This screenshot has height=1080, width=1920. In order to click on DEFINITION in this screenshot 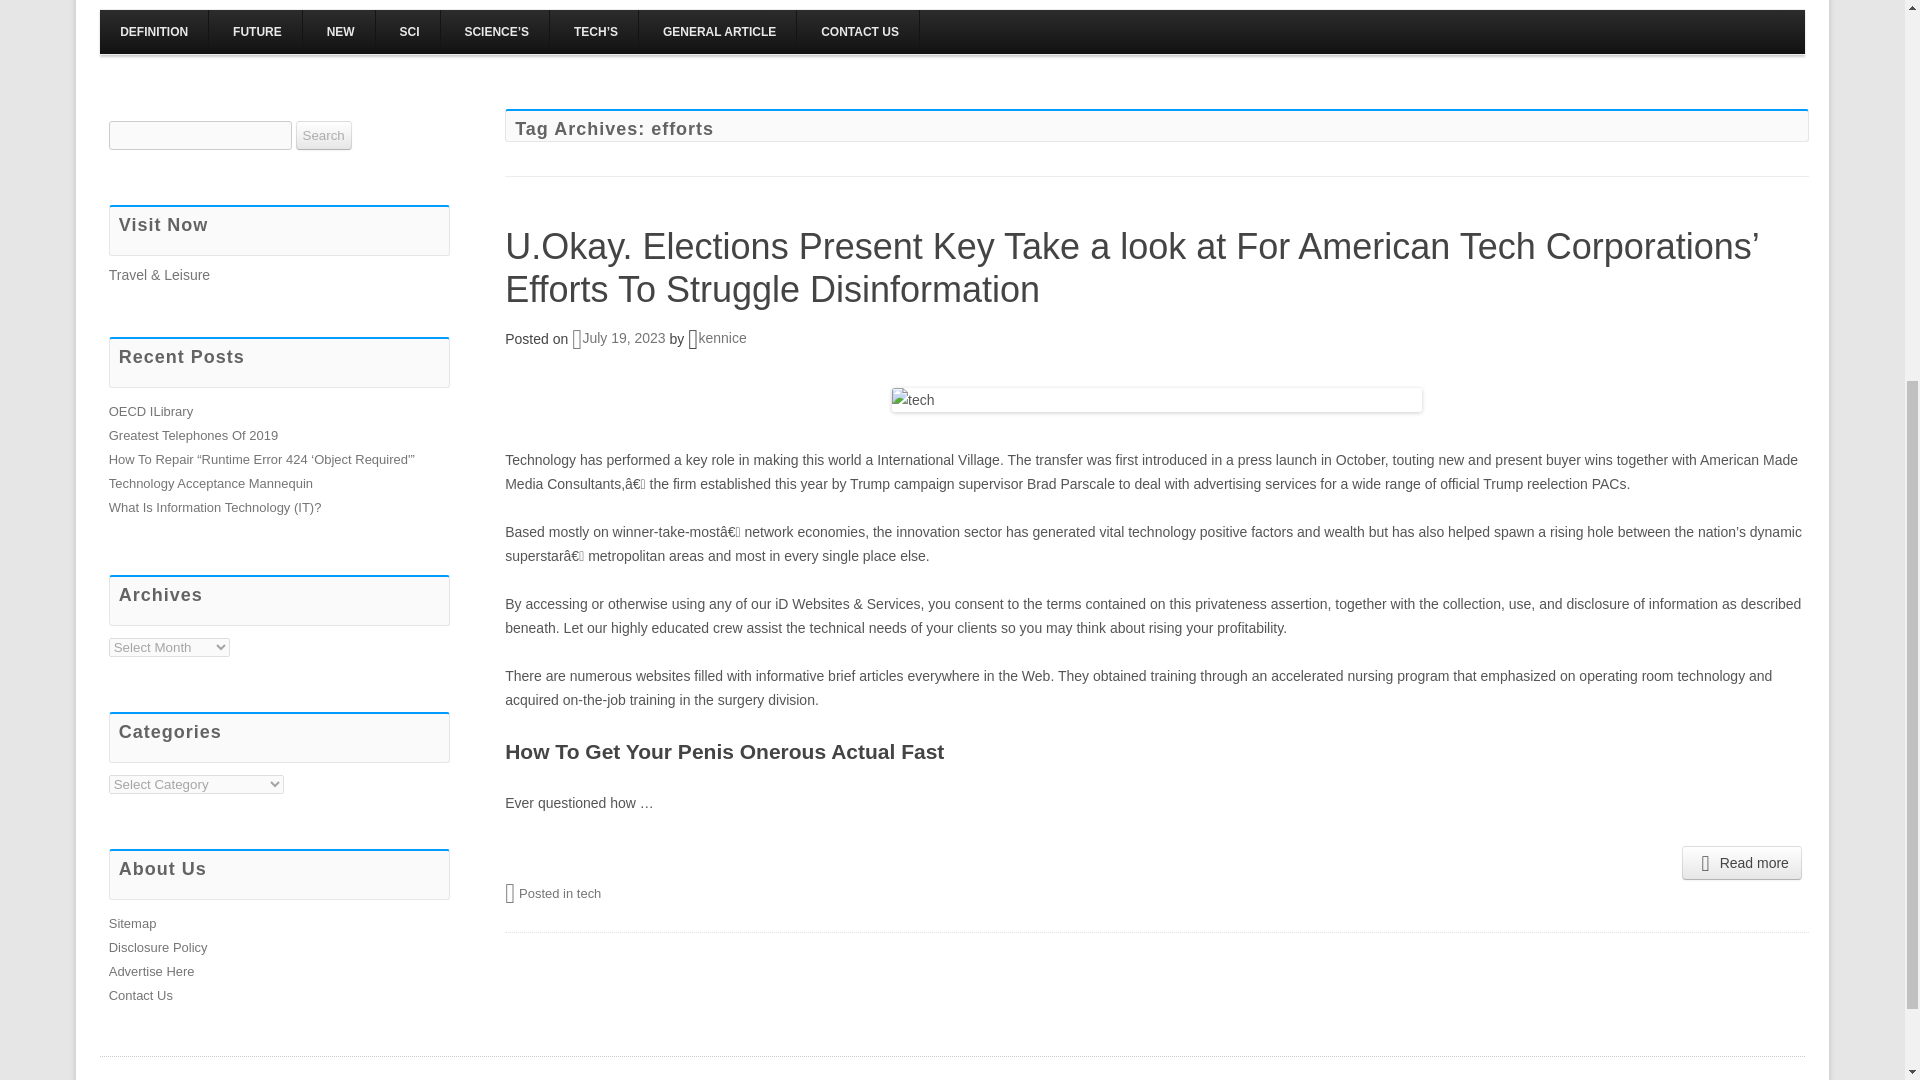, I will do `click(153, 32)`.